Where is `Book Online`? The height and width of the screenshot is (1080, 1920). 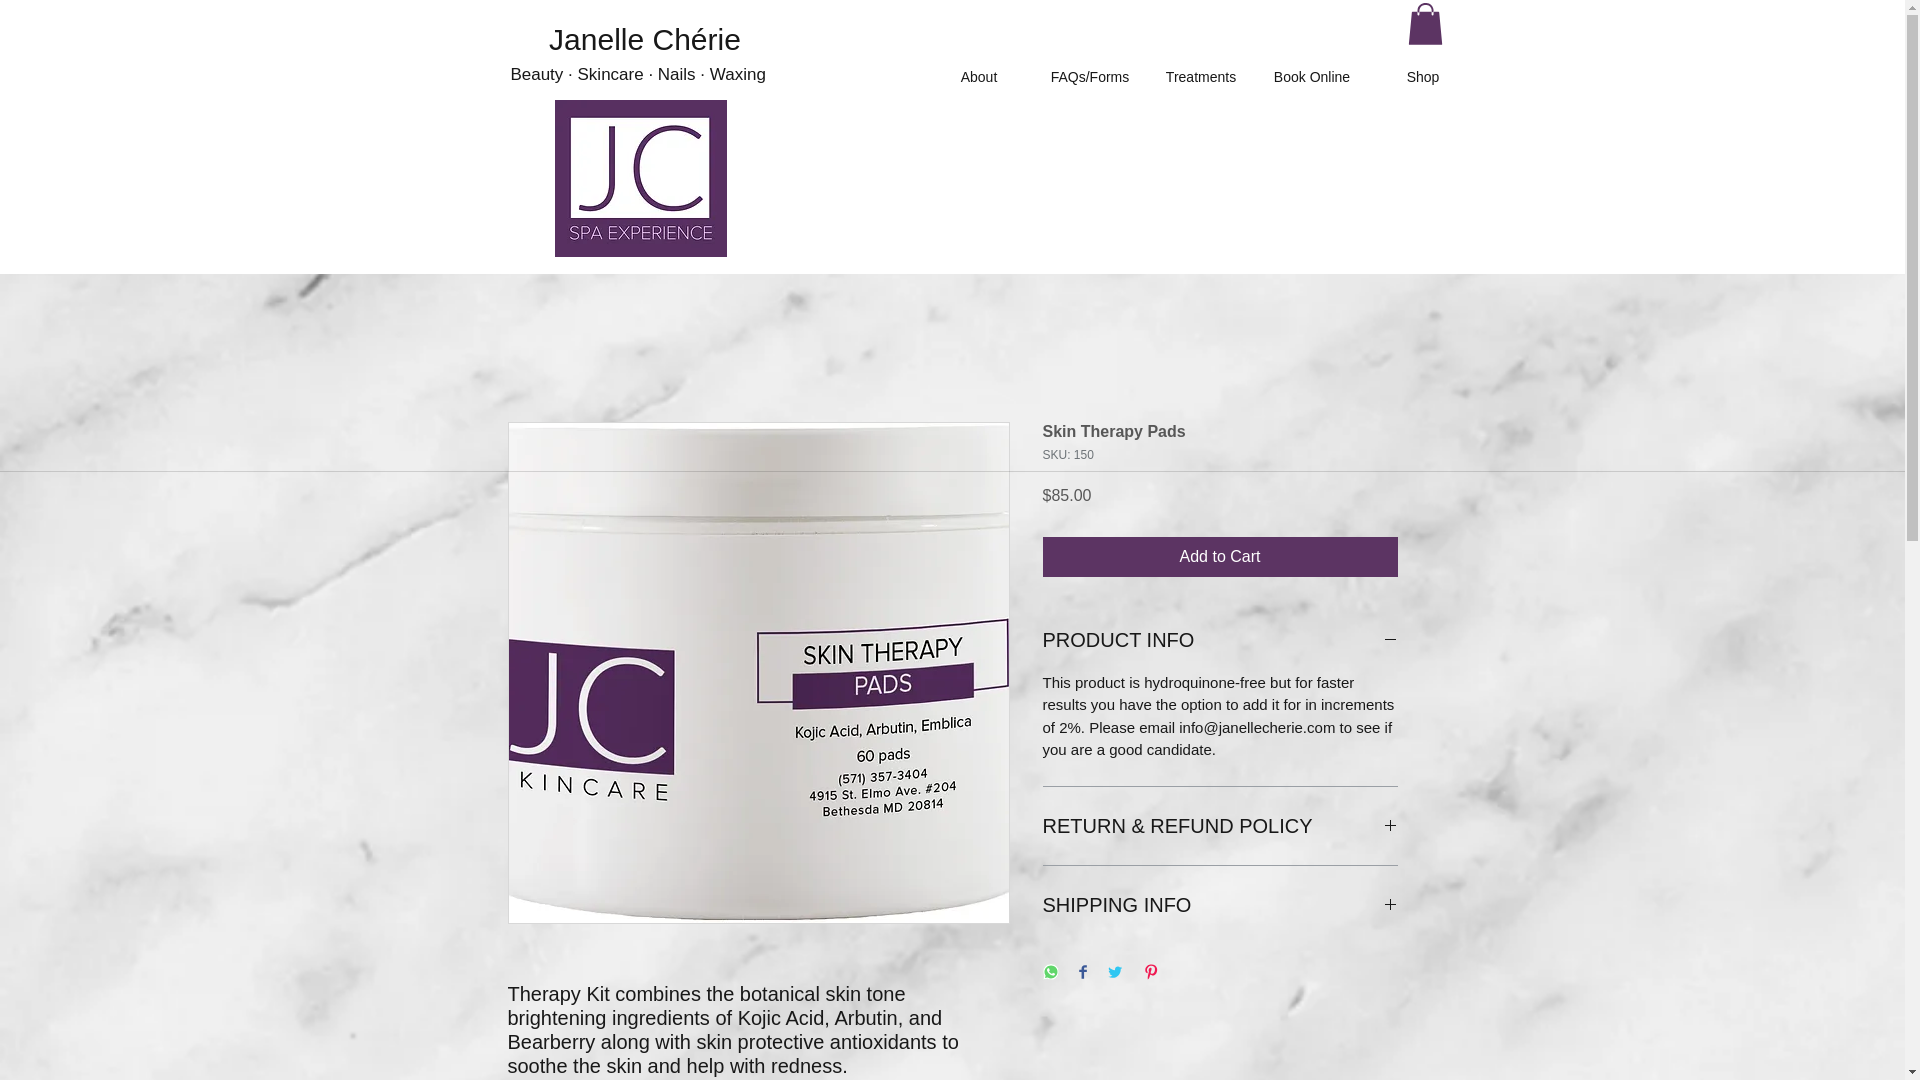
Book Online is located at coordinates (1311, 76).